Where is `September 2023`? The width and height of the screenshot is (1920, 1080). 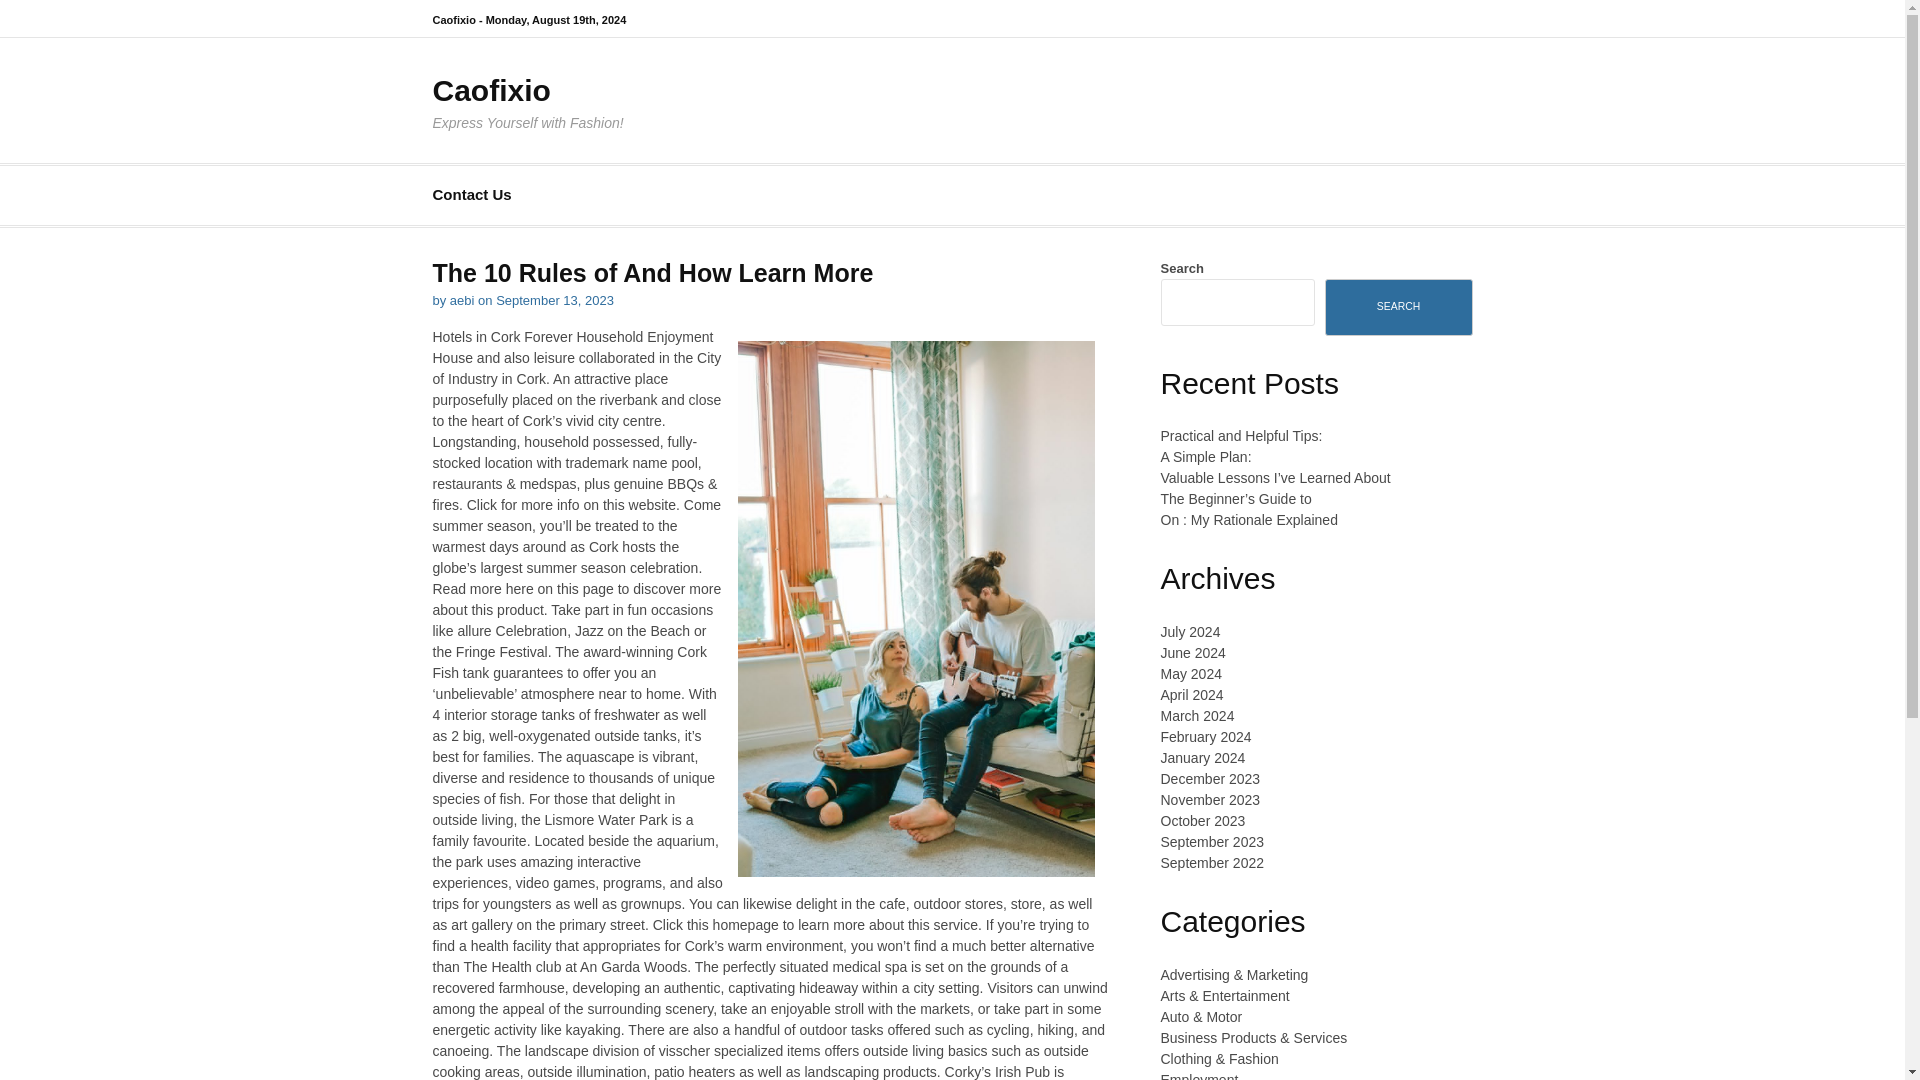
September 2023 is located at coordinates (1211, 841).